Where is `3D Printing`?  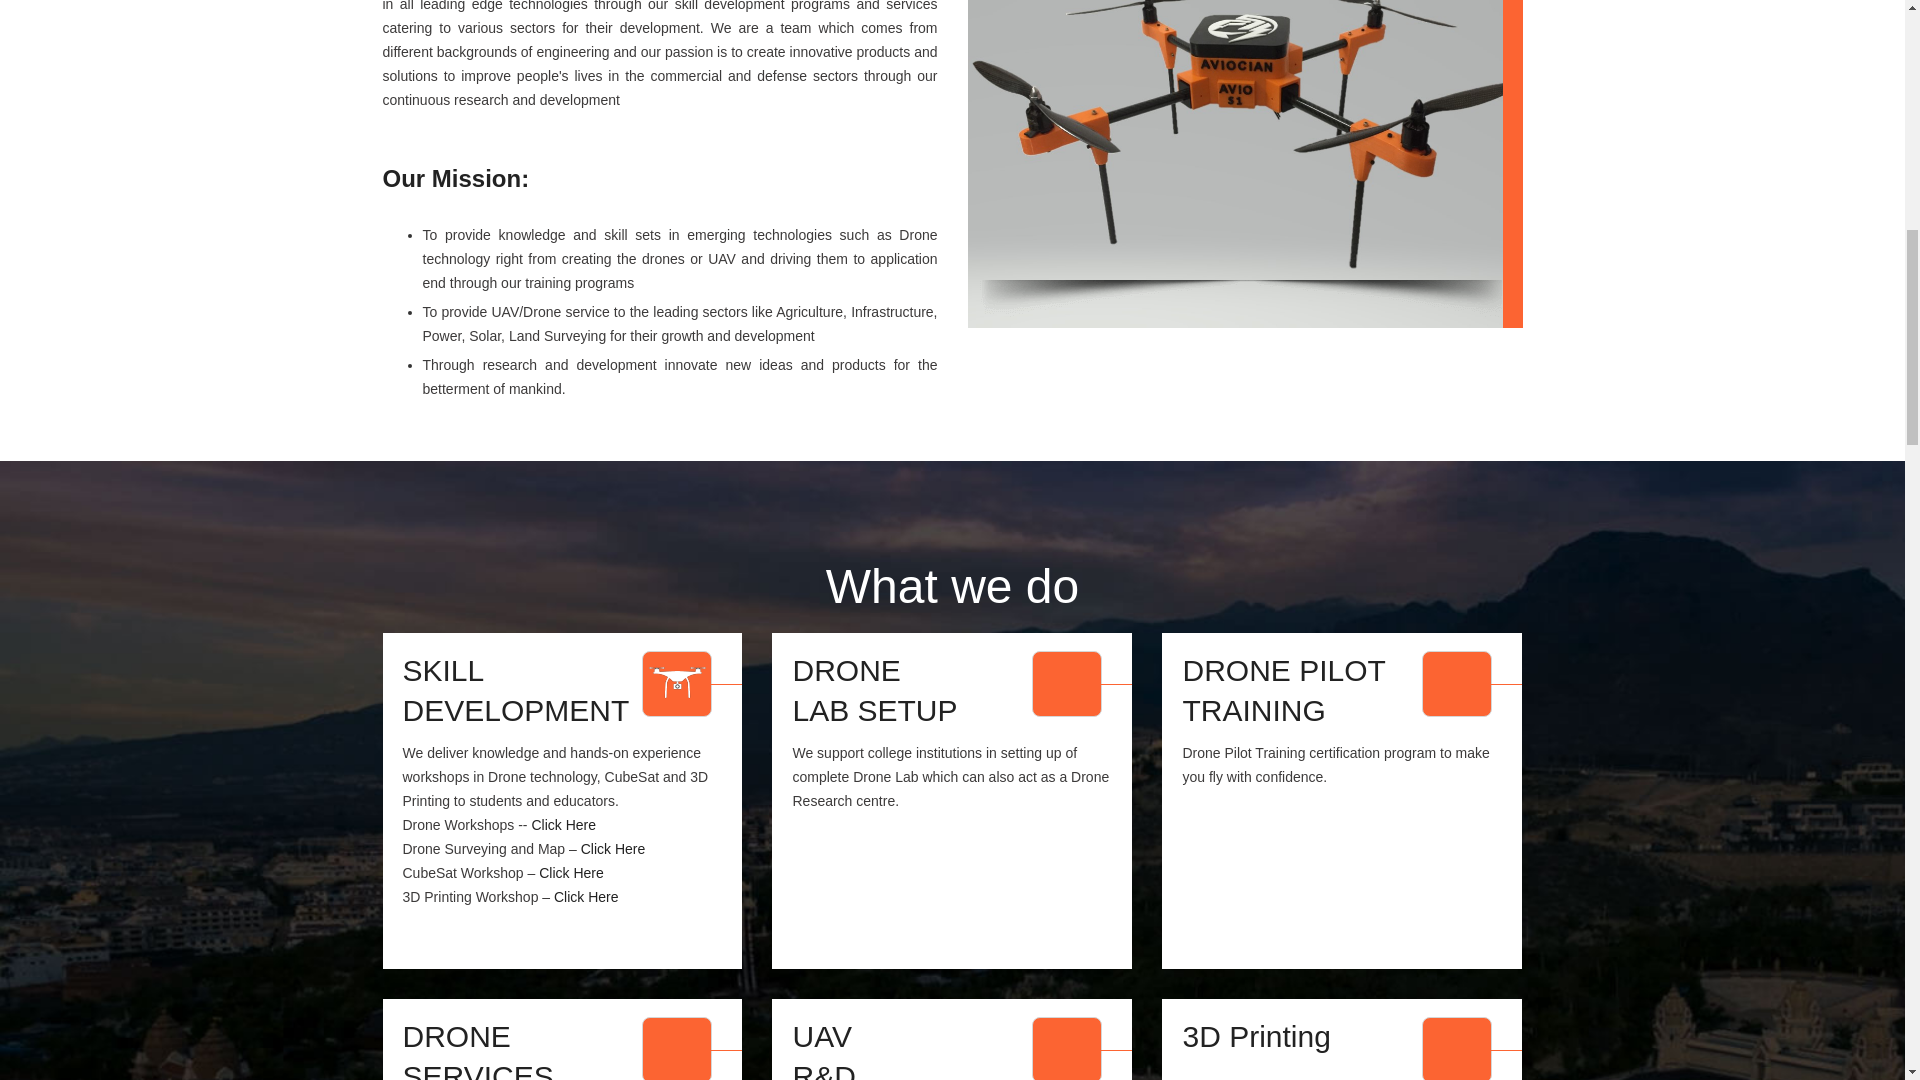
3D Printing is located at coordinates (1256, 1038).